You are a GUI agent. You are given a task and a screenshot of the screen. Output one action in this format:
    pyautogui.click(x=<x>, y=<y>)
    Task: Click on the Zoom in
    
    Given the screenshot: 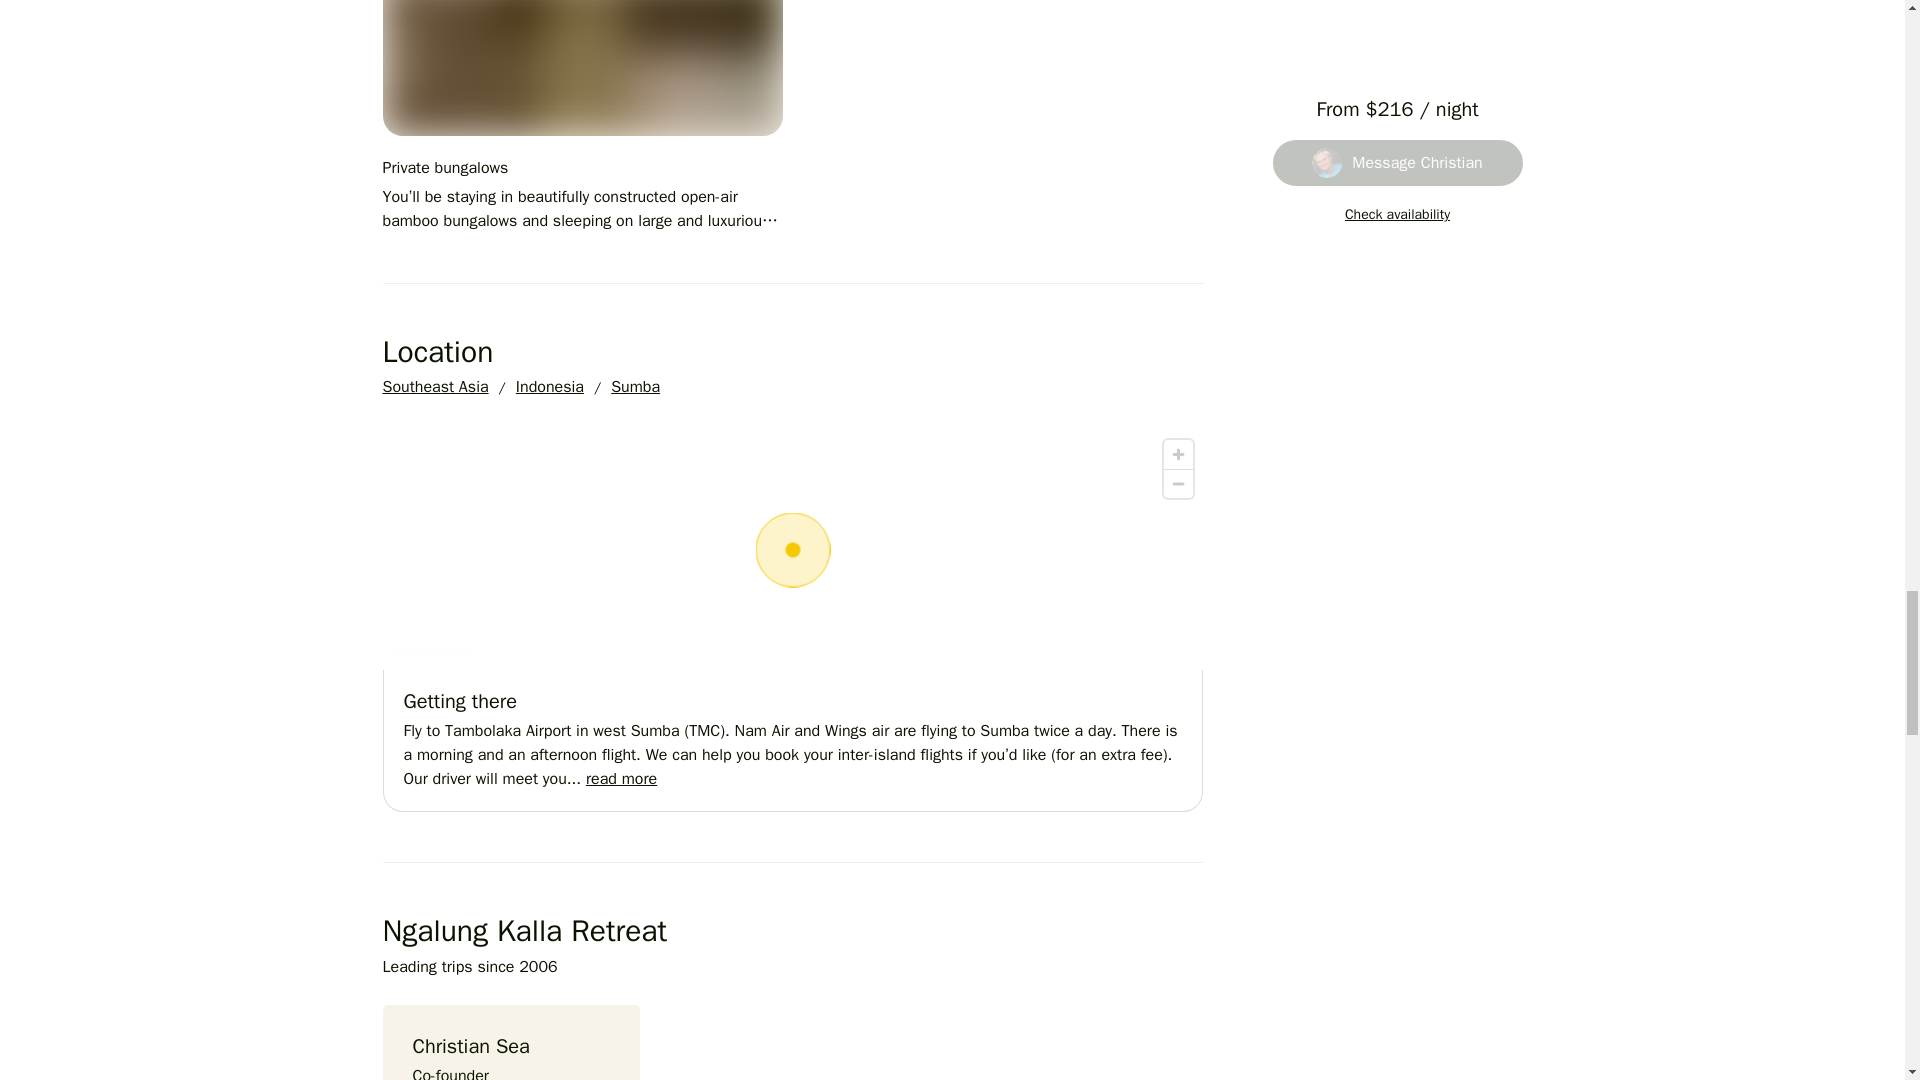 What is the action you would take?
    pyautogui.click(x=1178, y=454)
    